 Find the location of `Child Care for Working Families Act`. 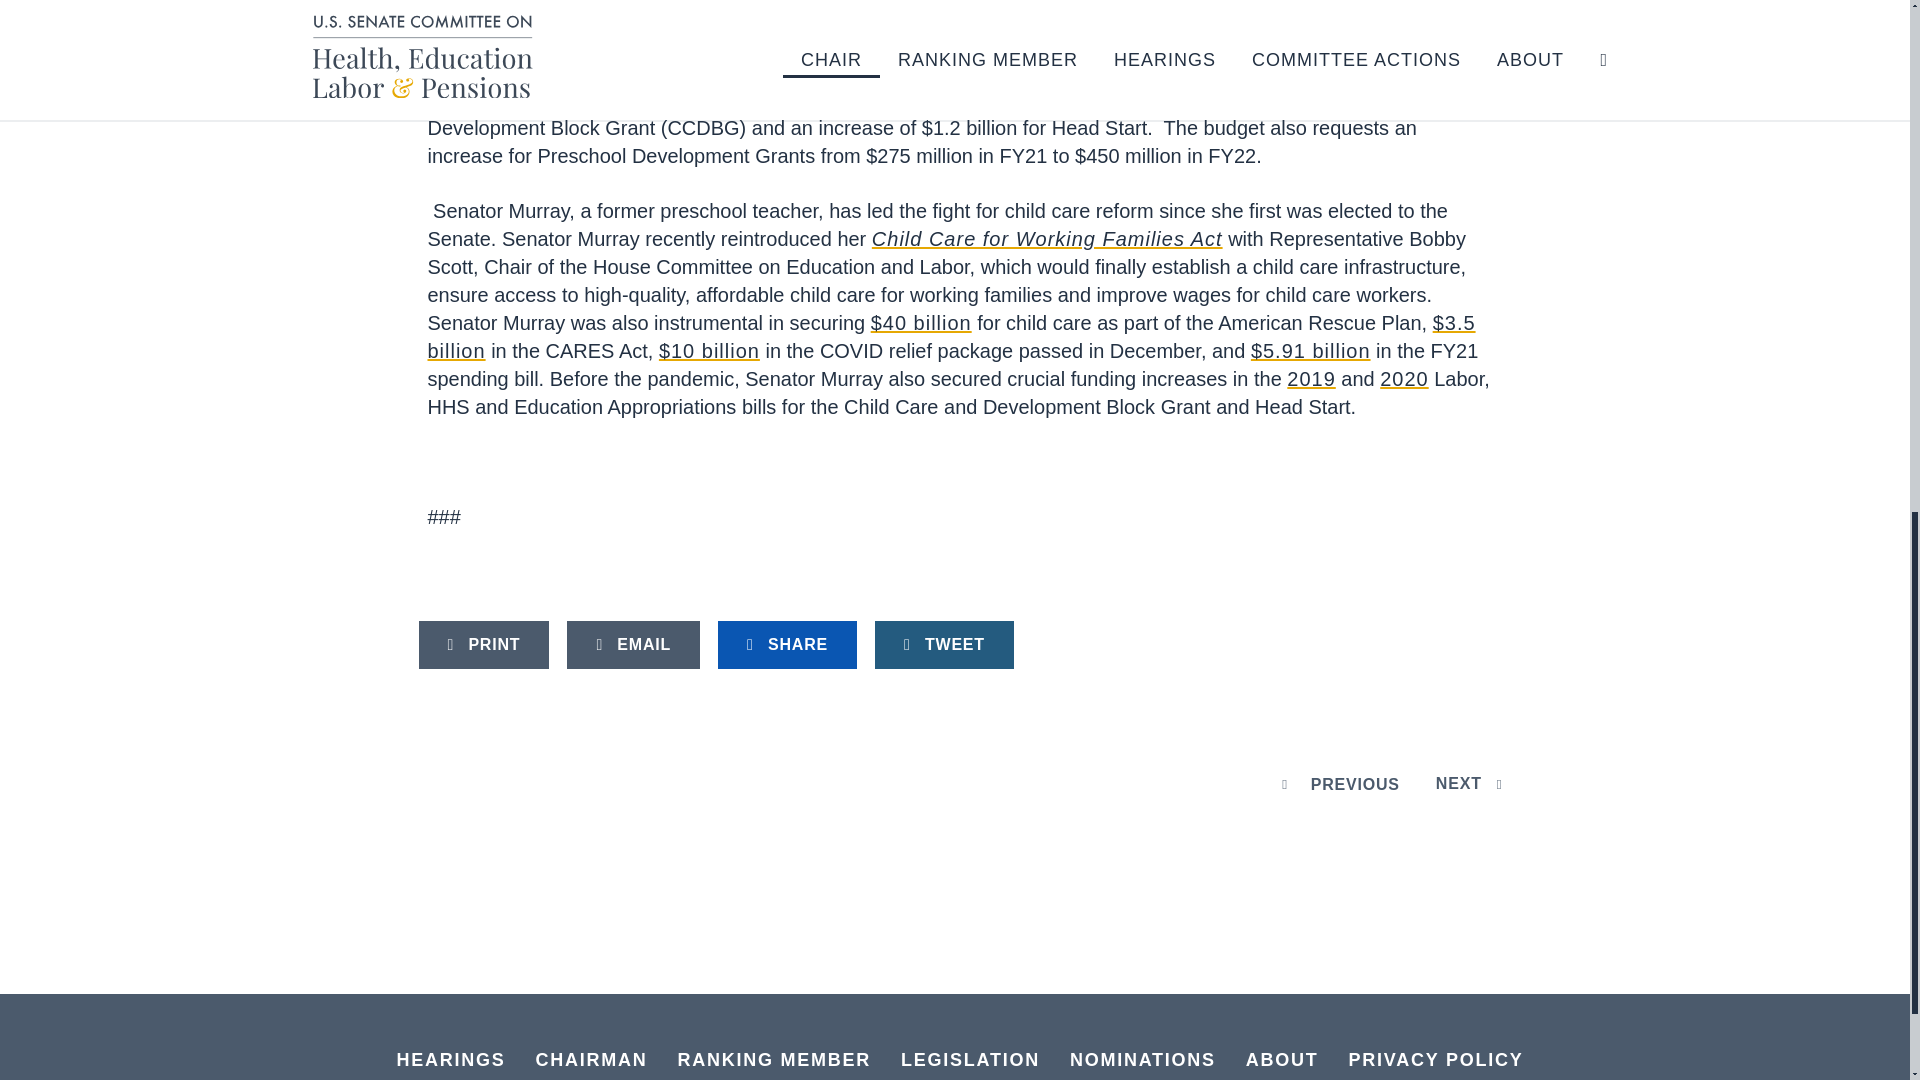

Child Care for Working Families Act is located at coordinates (1047, 238).